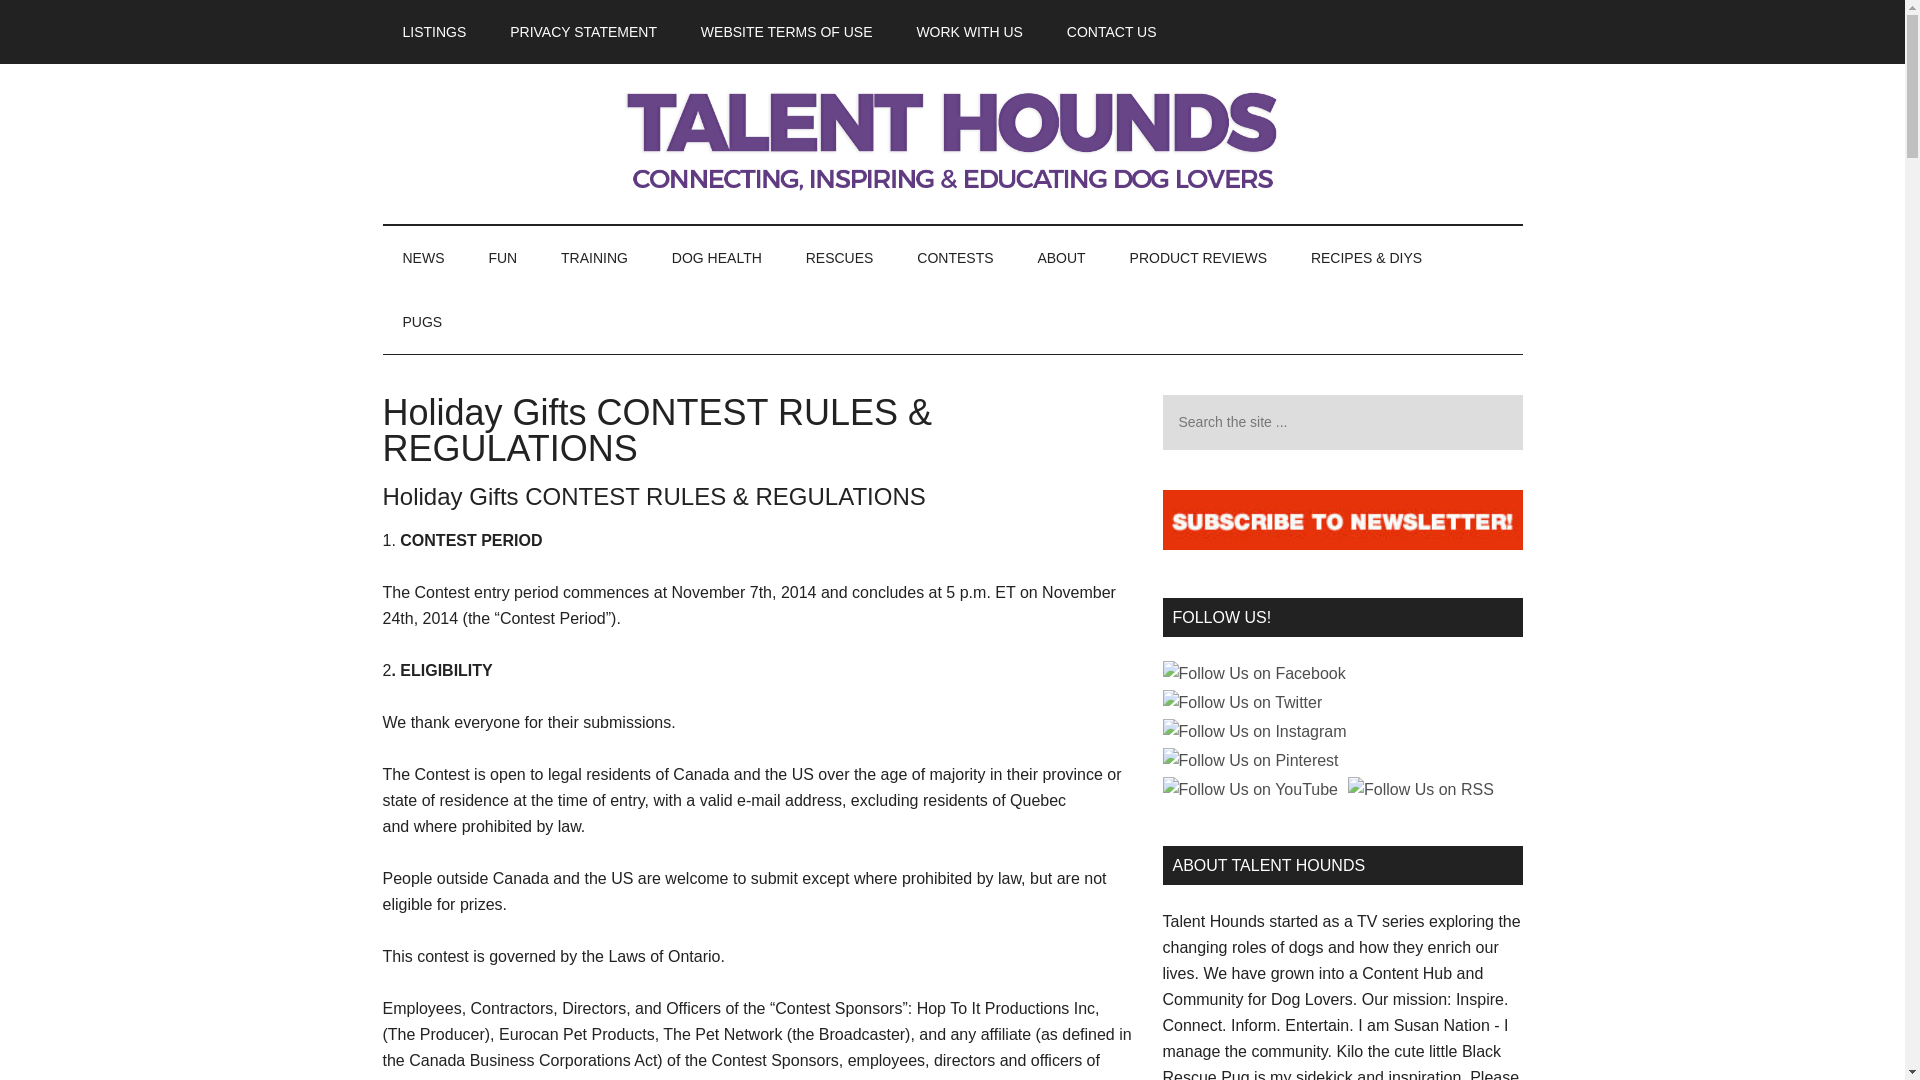 Image resolution: width=1920 pixels, height=1080 pixels. What do you see at coordinates (1420, 790) in the screenshot?
I see `Follow Us on RSS` at bounding box center [1420, 790].